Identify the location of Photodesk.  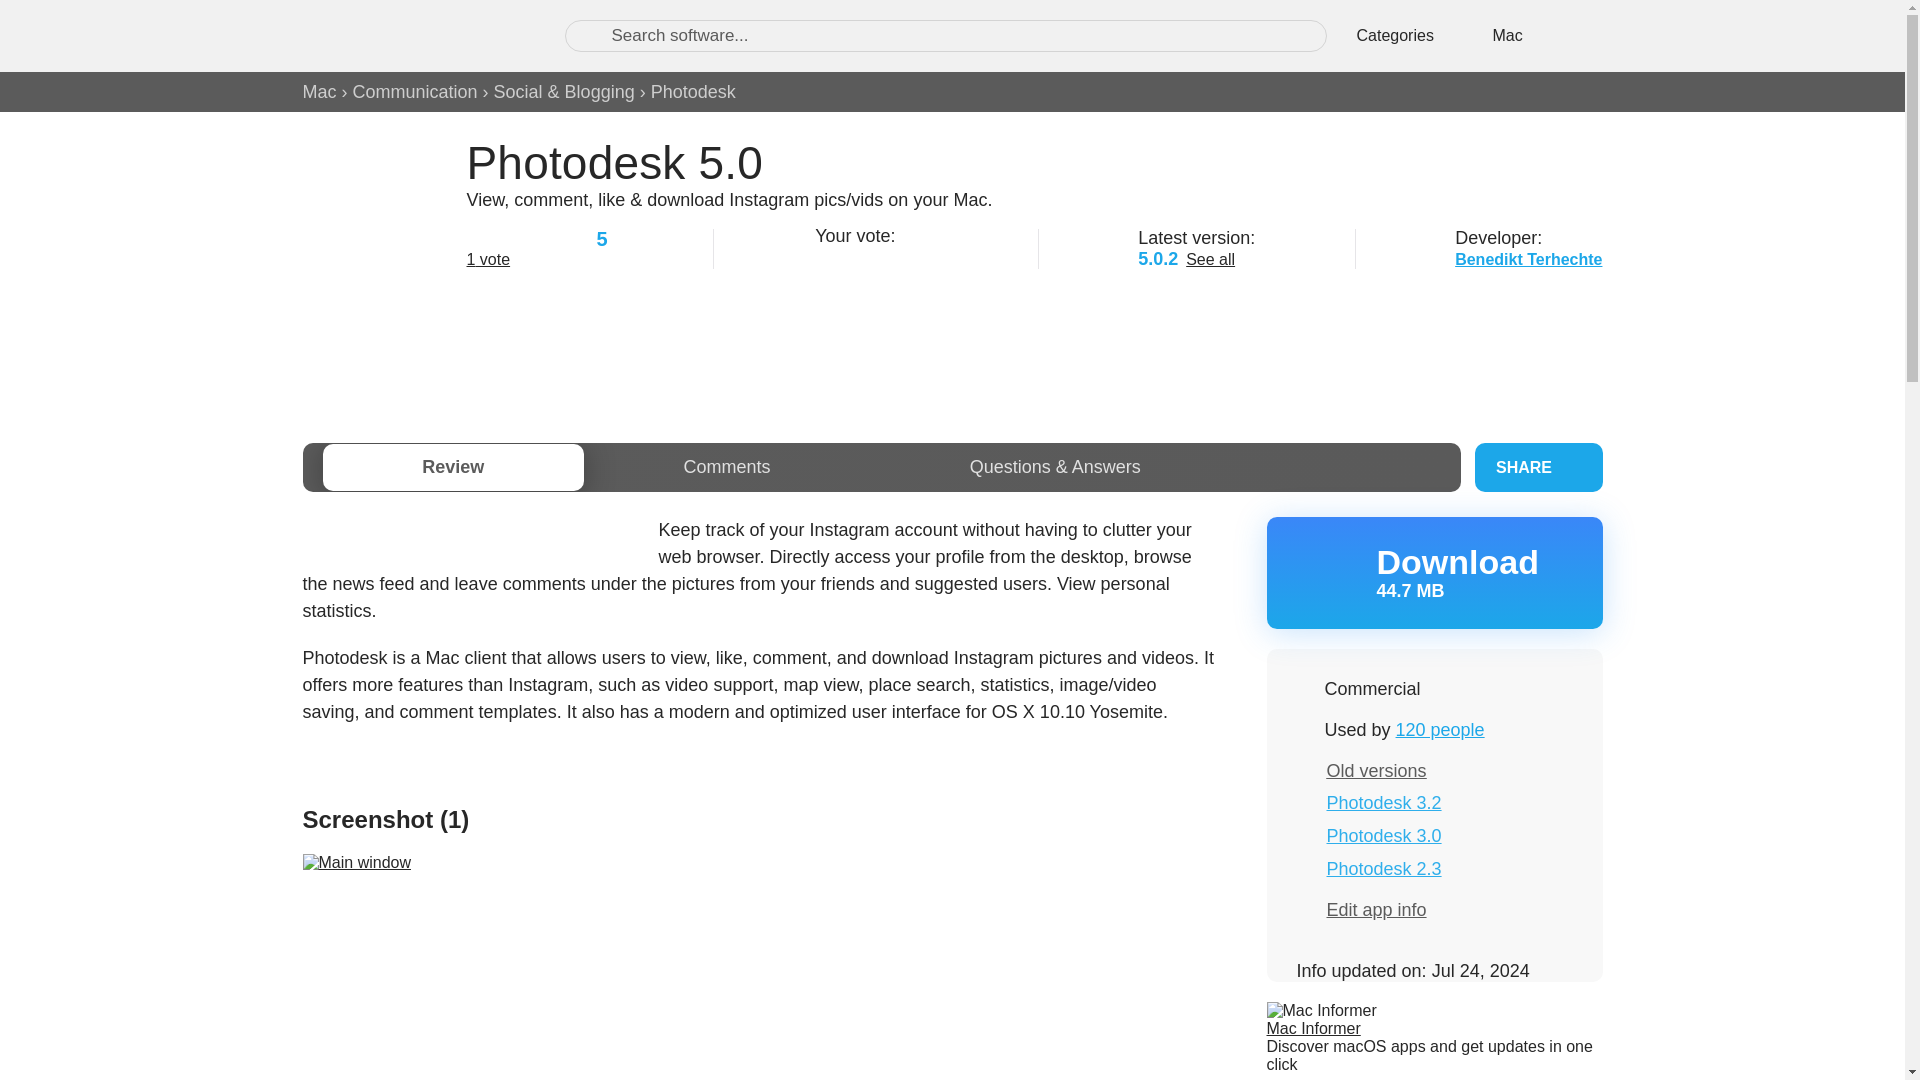
(692, 92).